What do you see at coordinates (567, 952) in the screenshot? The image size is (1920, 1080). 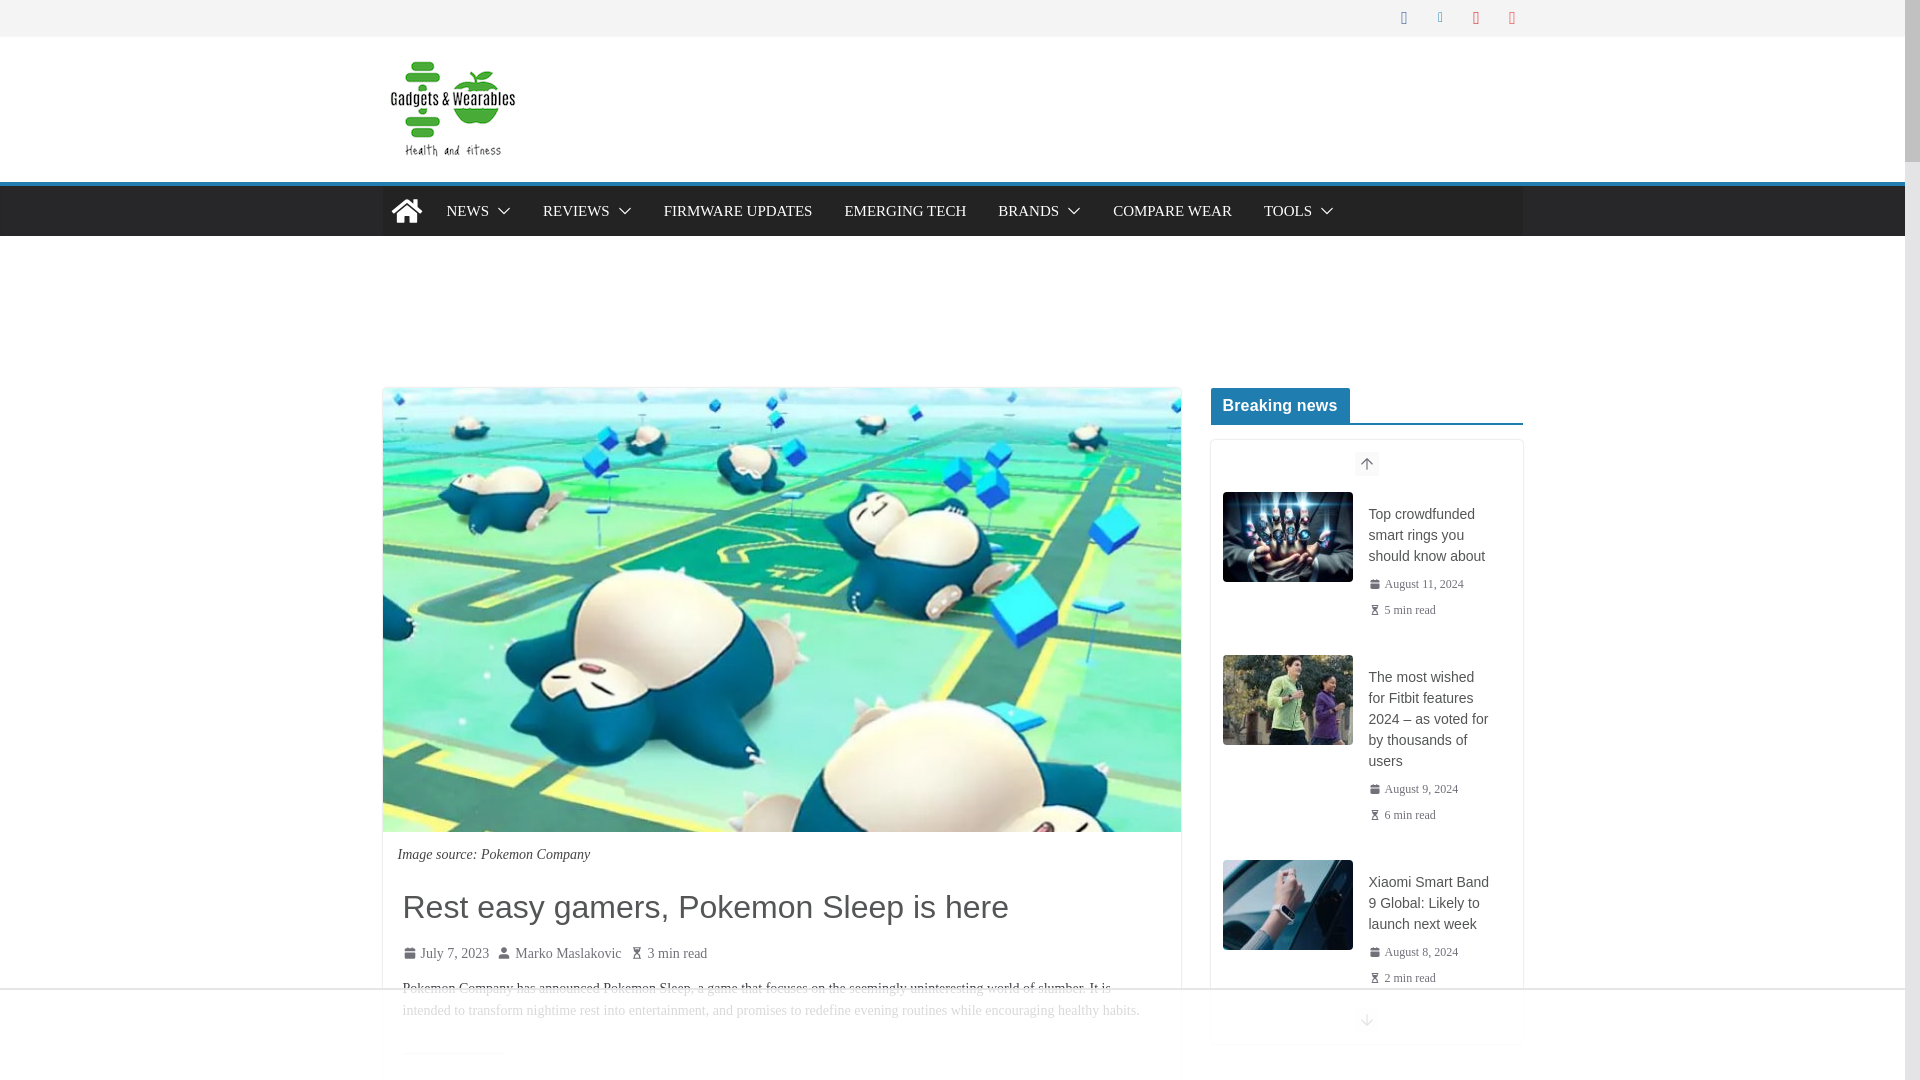 I see `Marko Maslakovic` at bounding box center [567, 952].